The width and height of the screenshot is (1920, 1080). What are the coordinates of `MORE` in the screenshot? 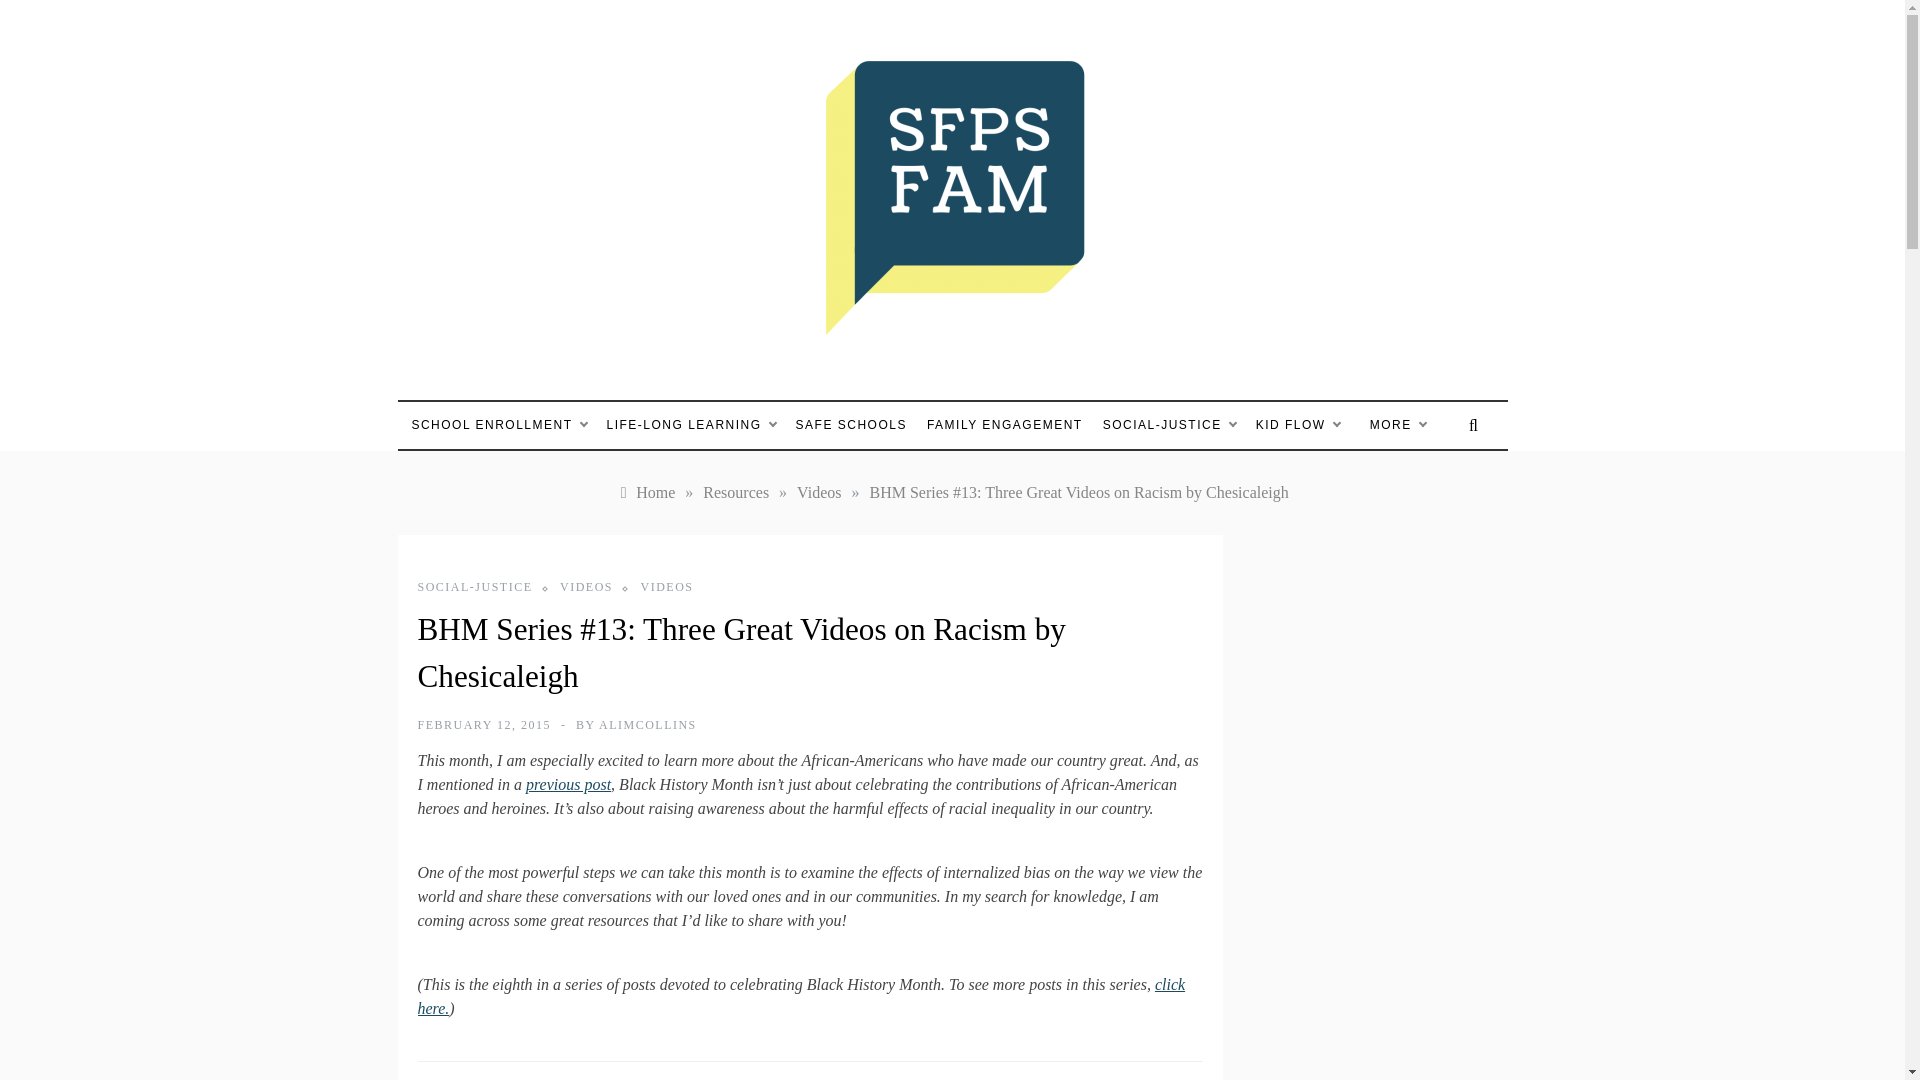 It's located at (1388, 425).